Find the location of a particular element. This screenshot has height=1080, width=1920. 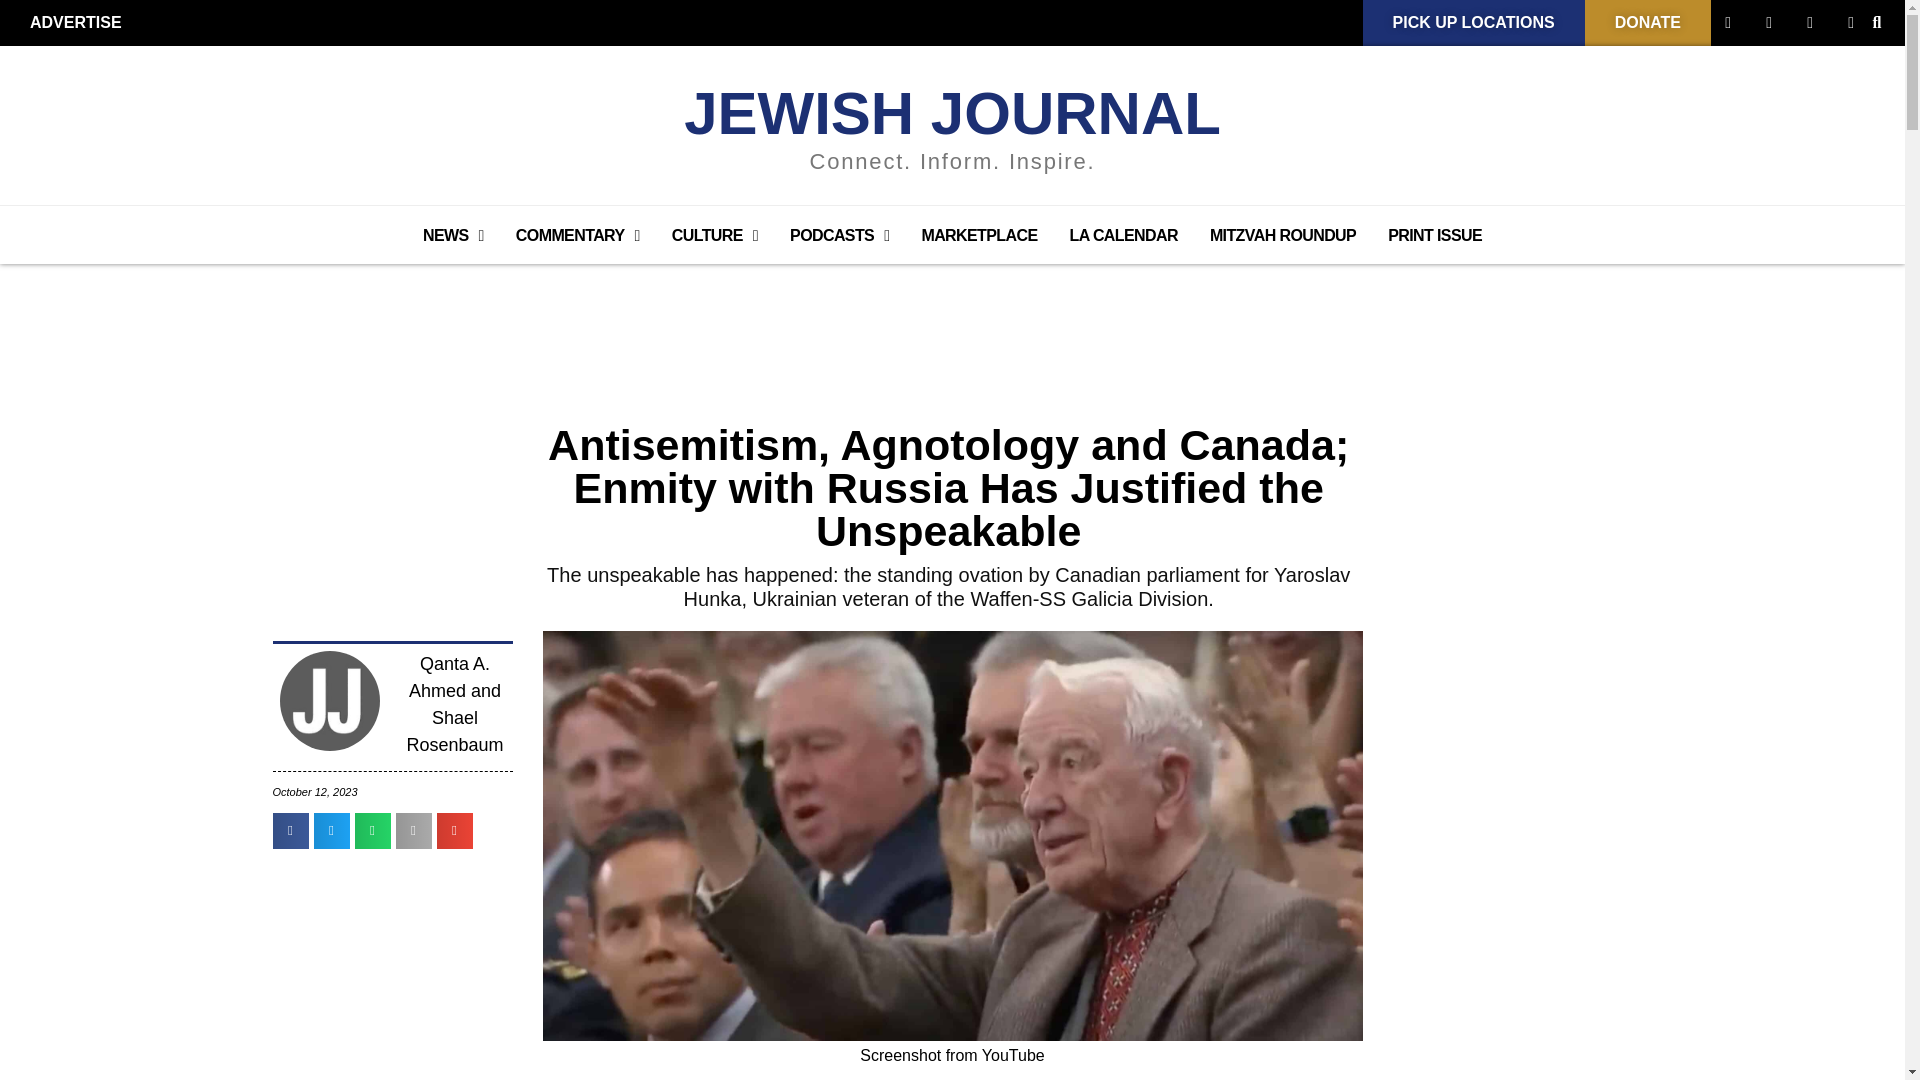

3rd party ad content is located at coordinates (1532, 770).